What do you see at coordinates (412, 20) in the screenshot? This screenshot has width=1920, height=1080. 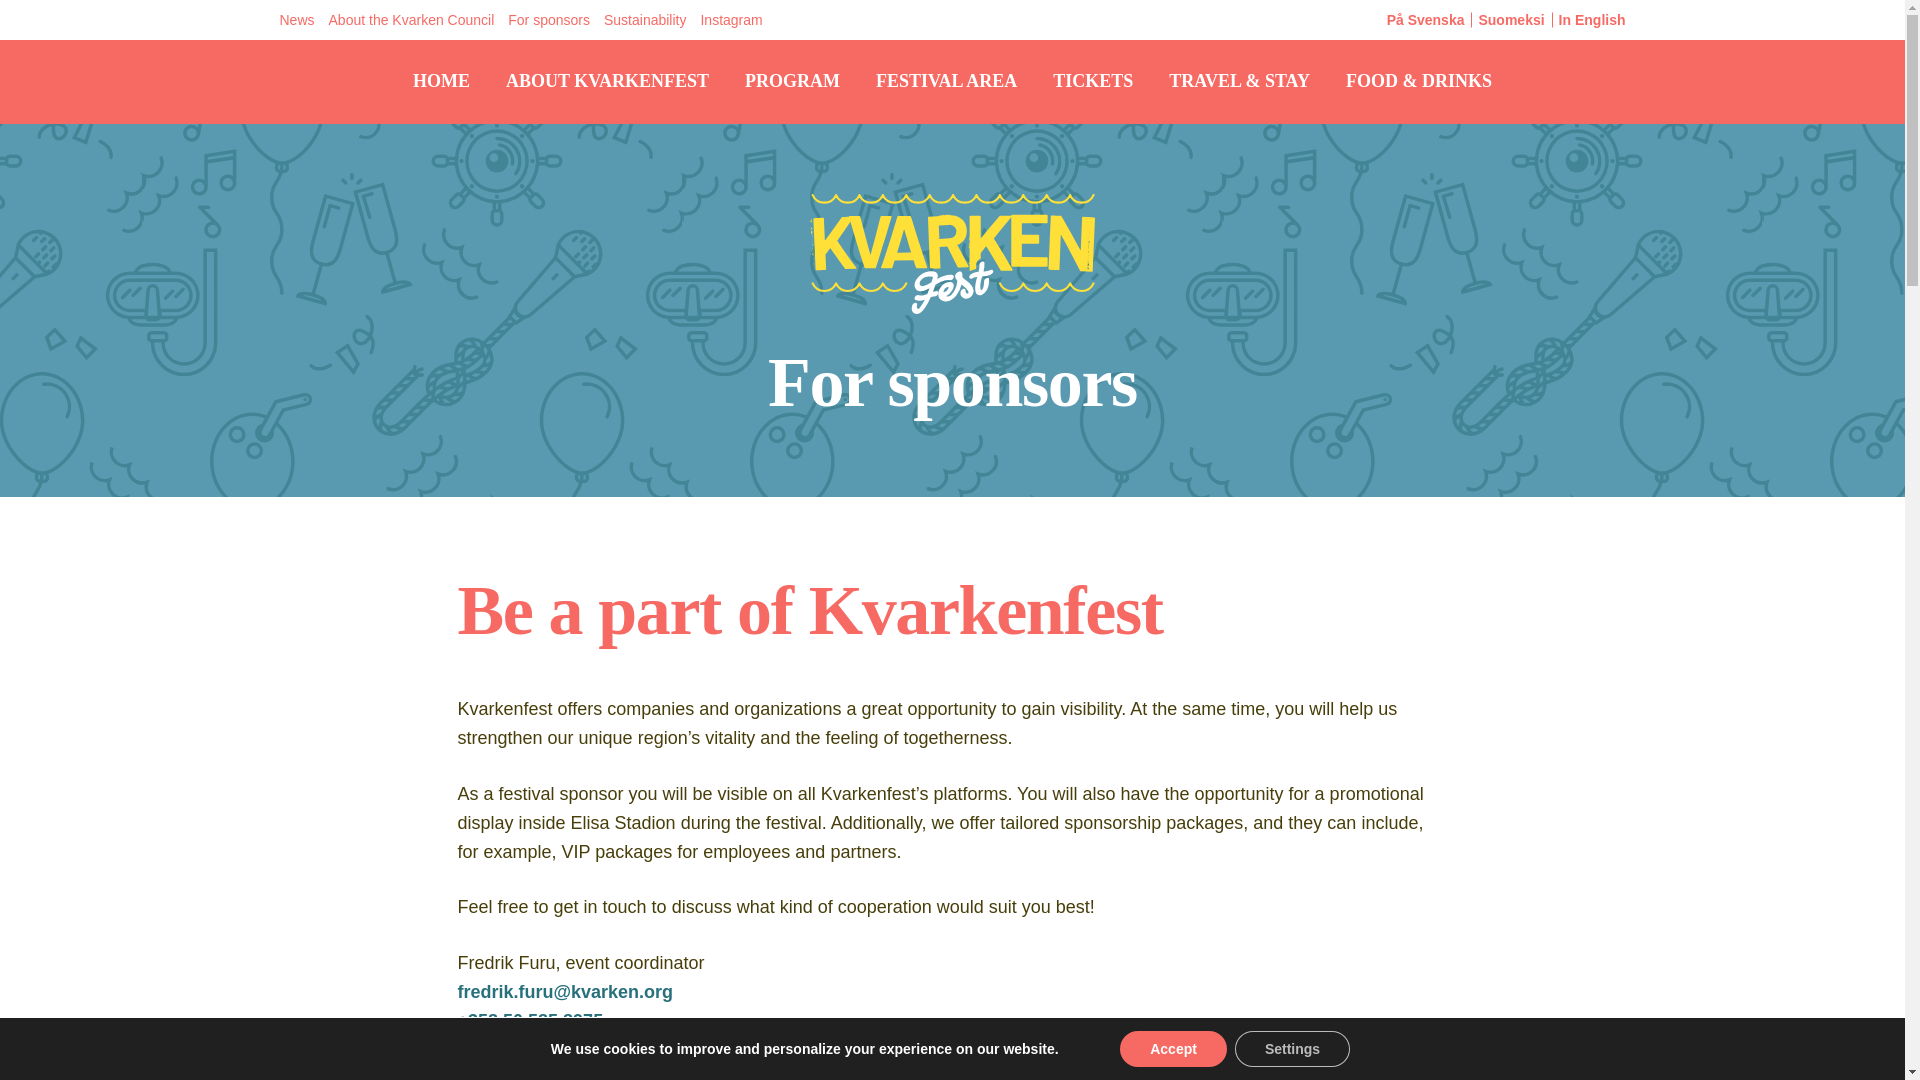 I see `About the Kvarken Council` at bounding box center [412, 20].